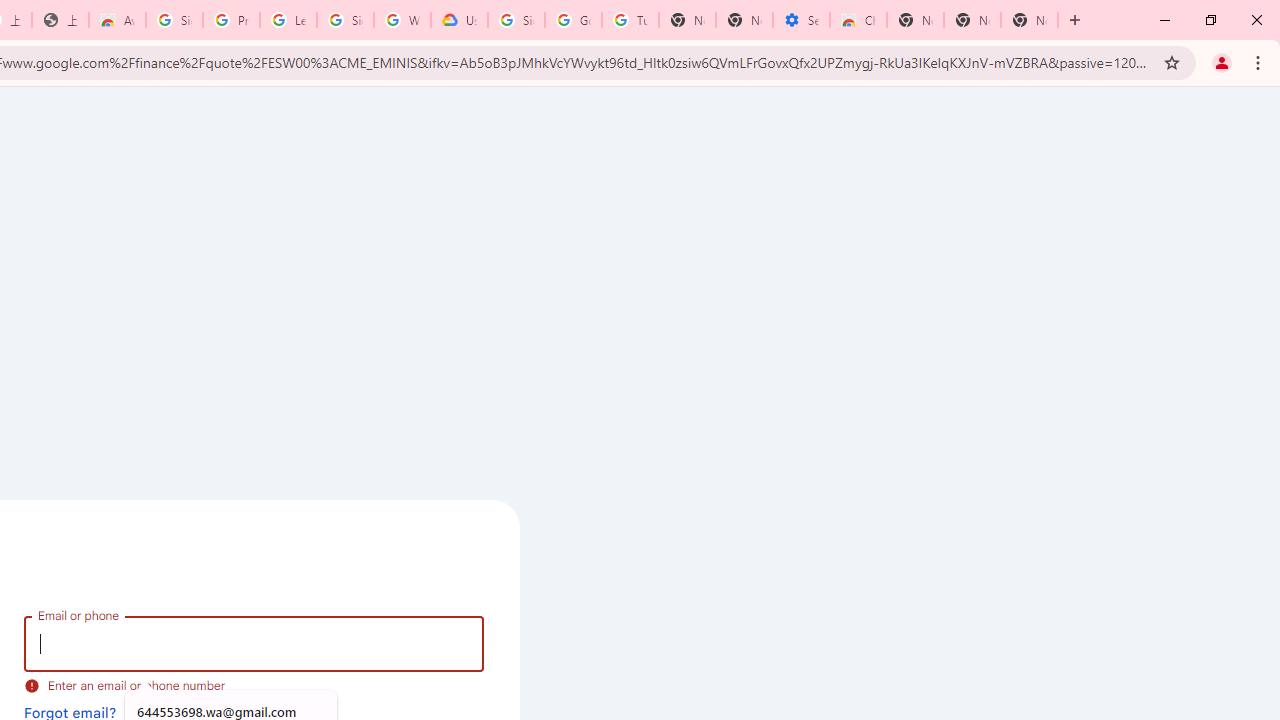 The height and width of the screenshot is (720, 1280). Describe the element at coordinates (174, 20) in the screenshot. I see `Sign in - Google Accounts` at that location.